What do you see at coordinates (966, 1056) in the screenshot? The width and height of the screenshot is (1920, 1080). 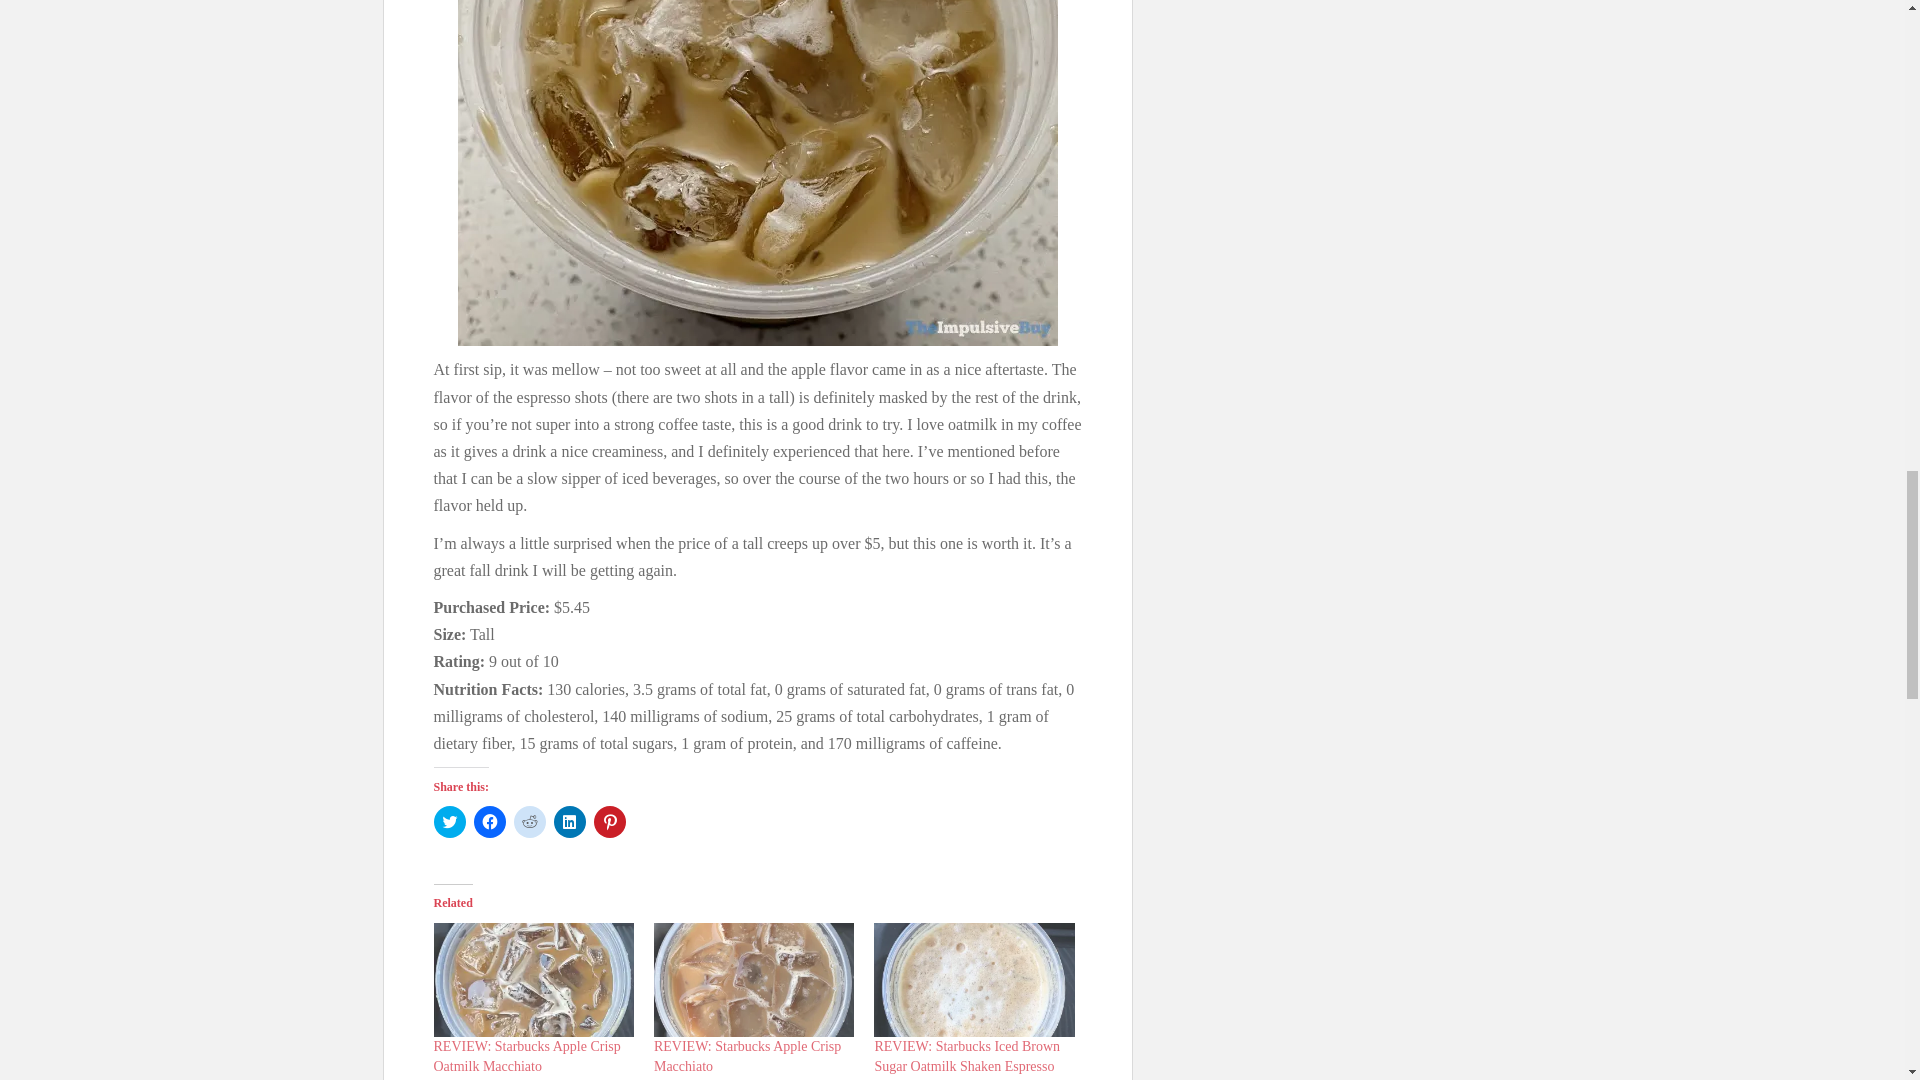 I see `REVIEW: Starbucks Iced Brown Sugar Oatmilk Shaken Espresso` at bounding box center [966, 1056].